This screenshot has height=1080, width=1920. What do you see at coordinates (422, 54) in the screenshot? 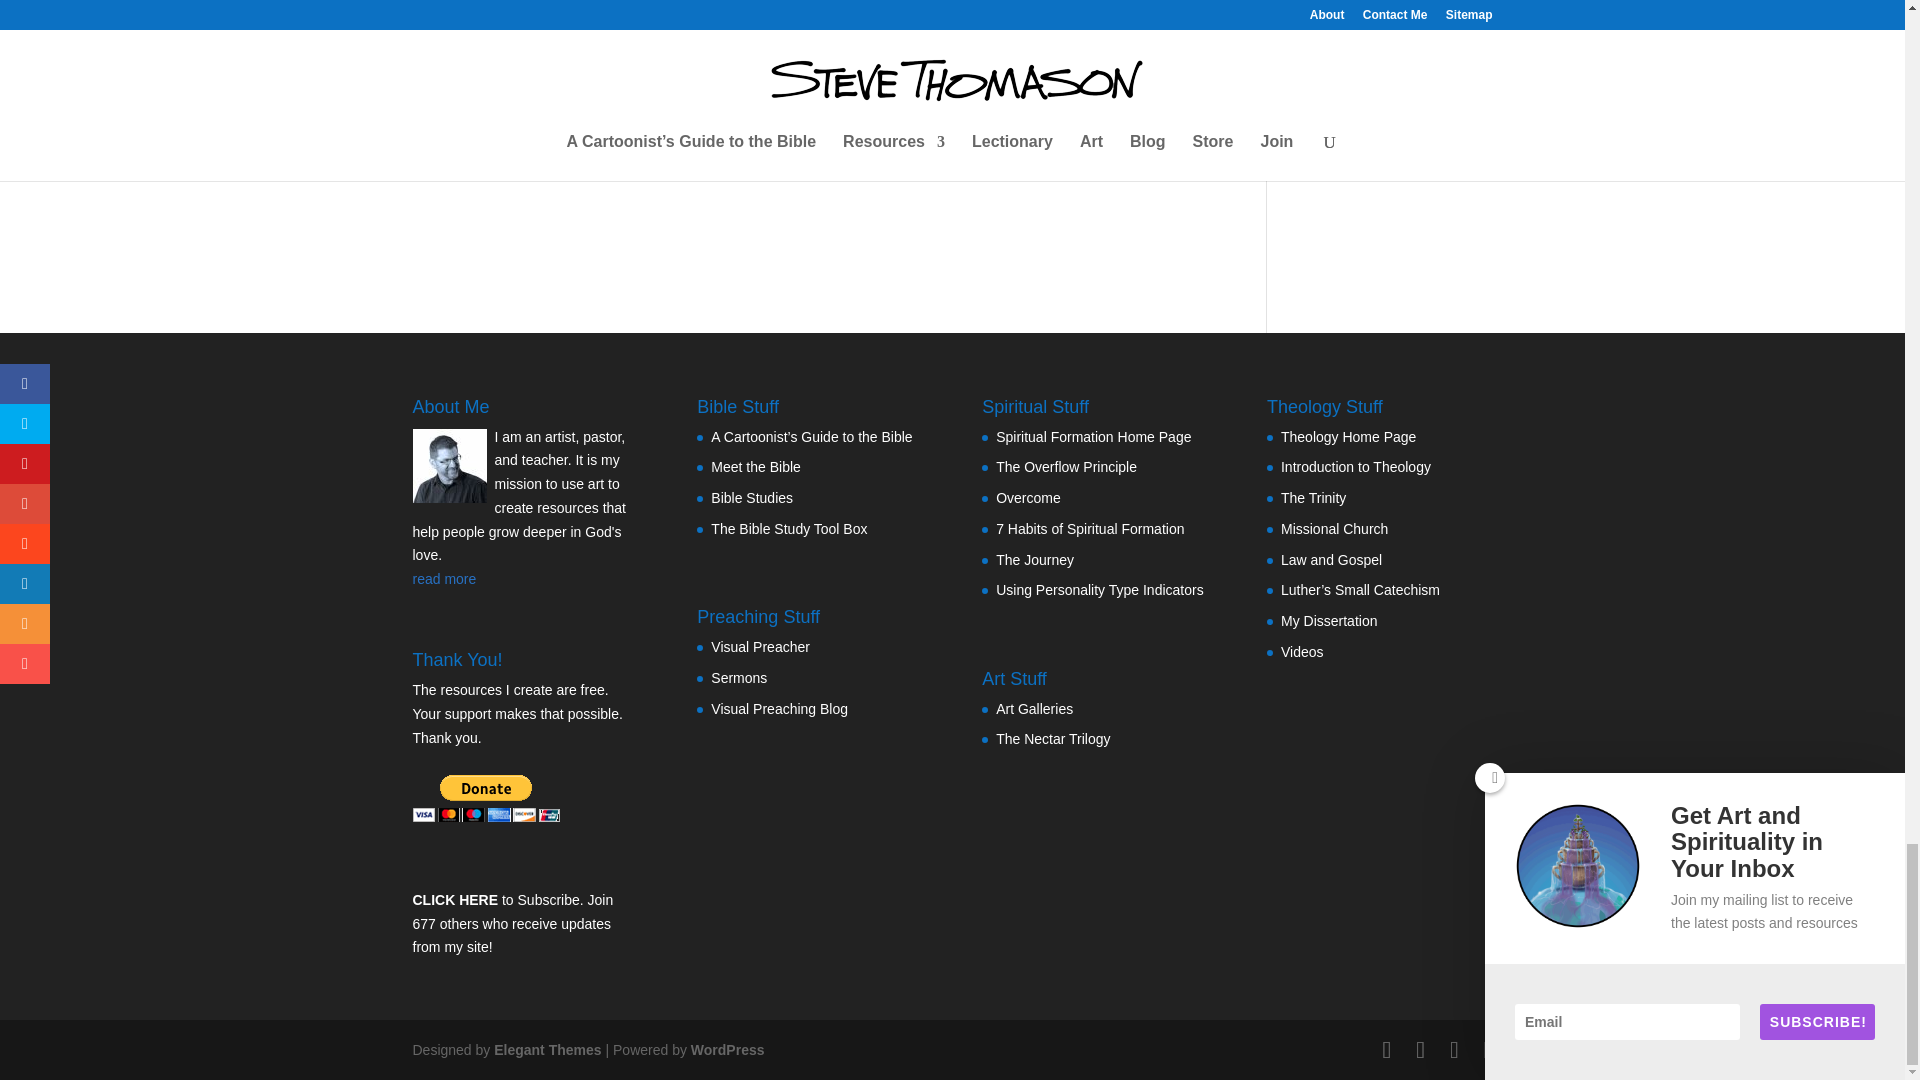
I see `subscribe` at bounding box center [422, 54].